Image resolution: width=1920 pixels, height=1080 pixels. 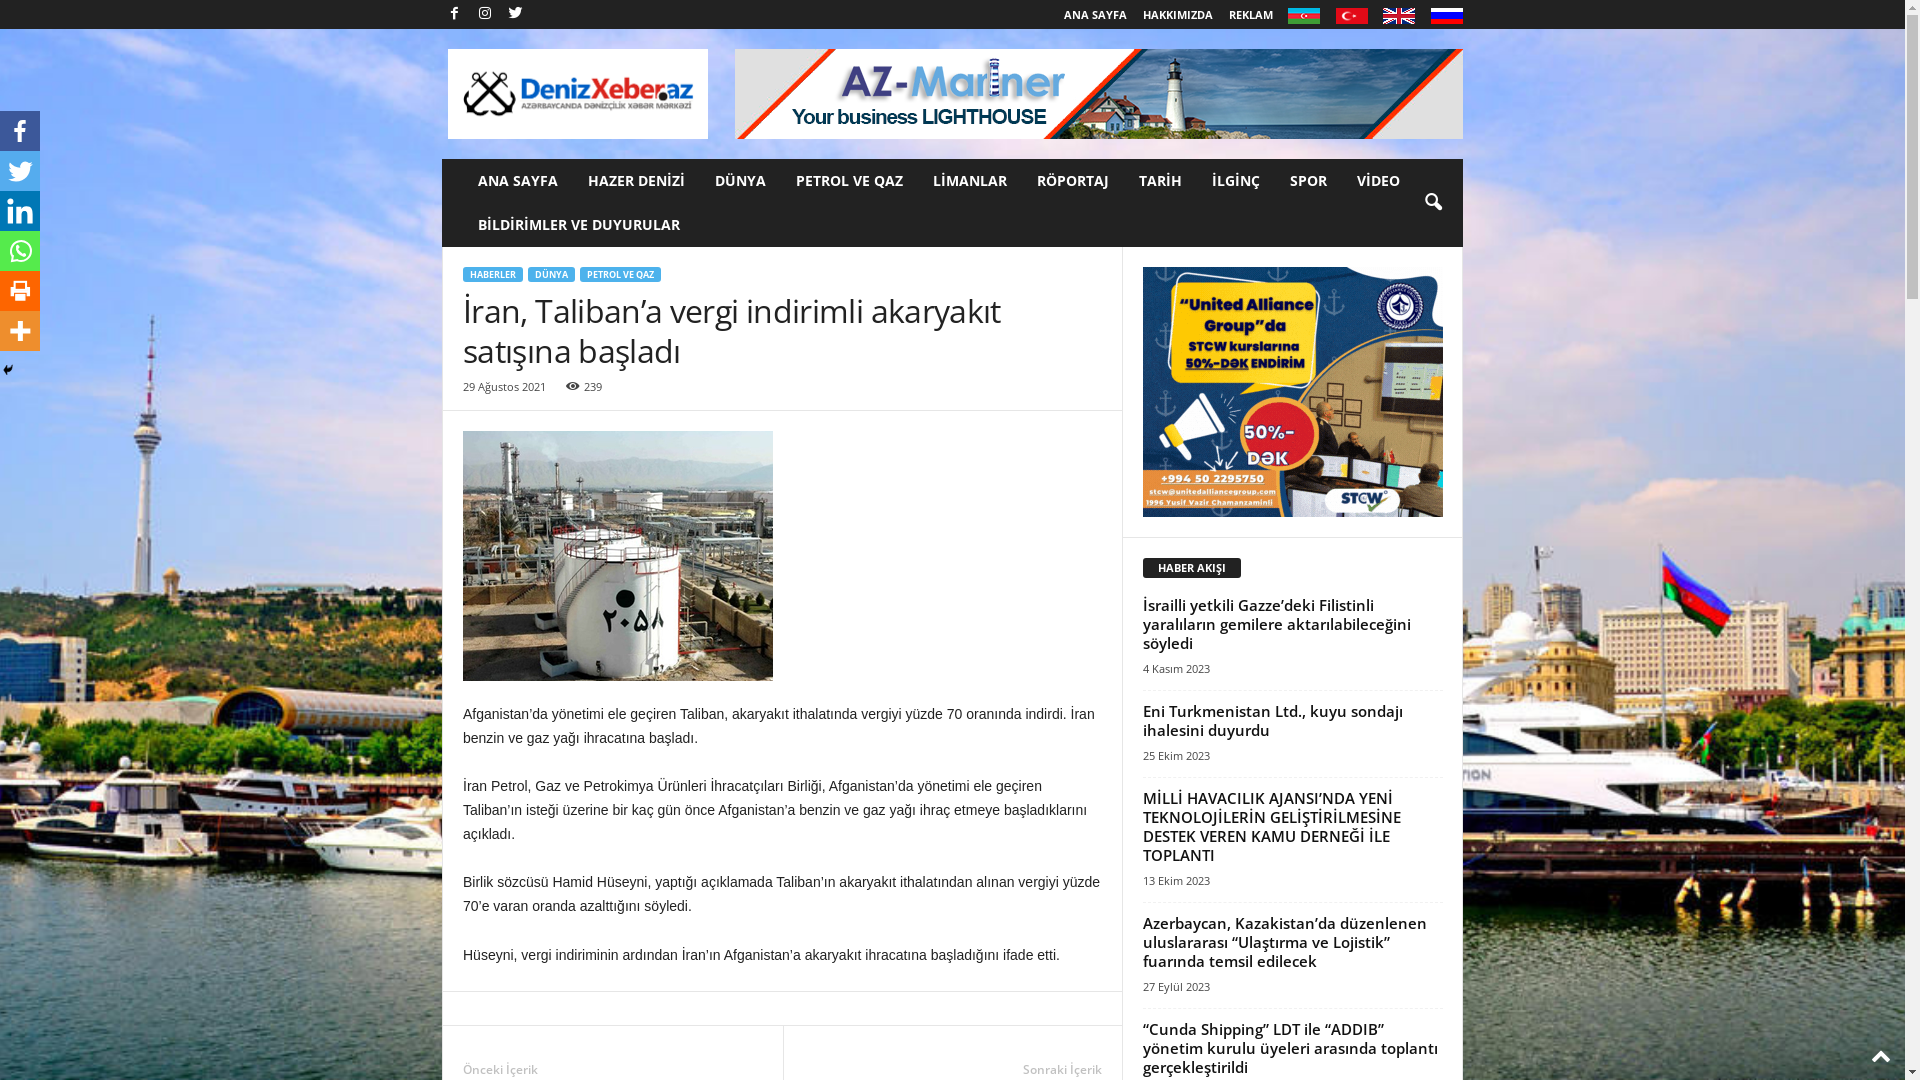 I want to click on ANA SAYFA, so click(x=518, y=181).